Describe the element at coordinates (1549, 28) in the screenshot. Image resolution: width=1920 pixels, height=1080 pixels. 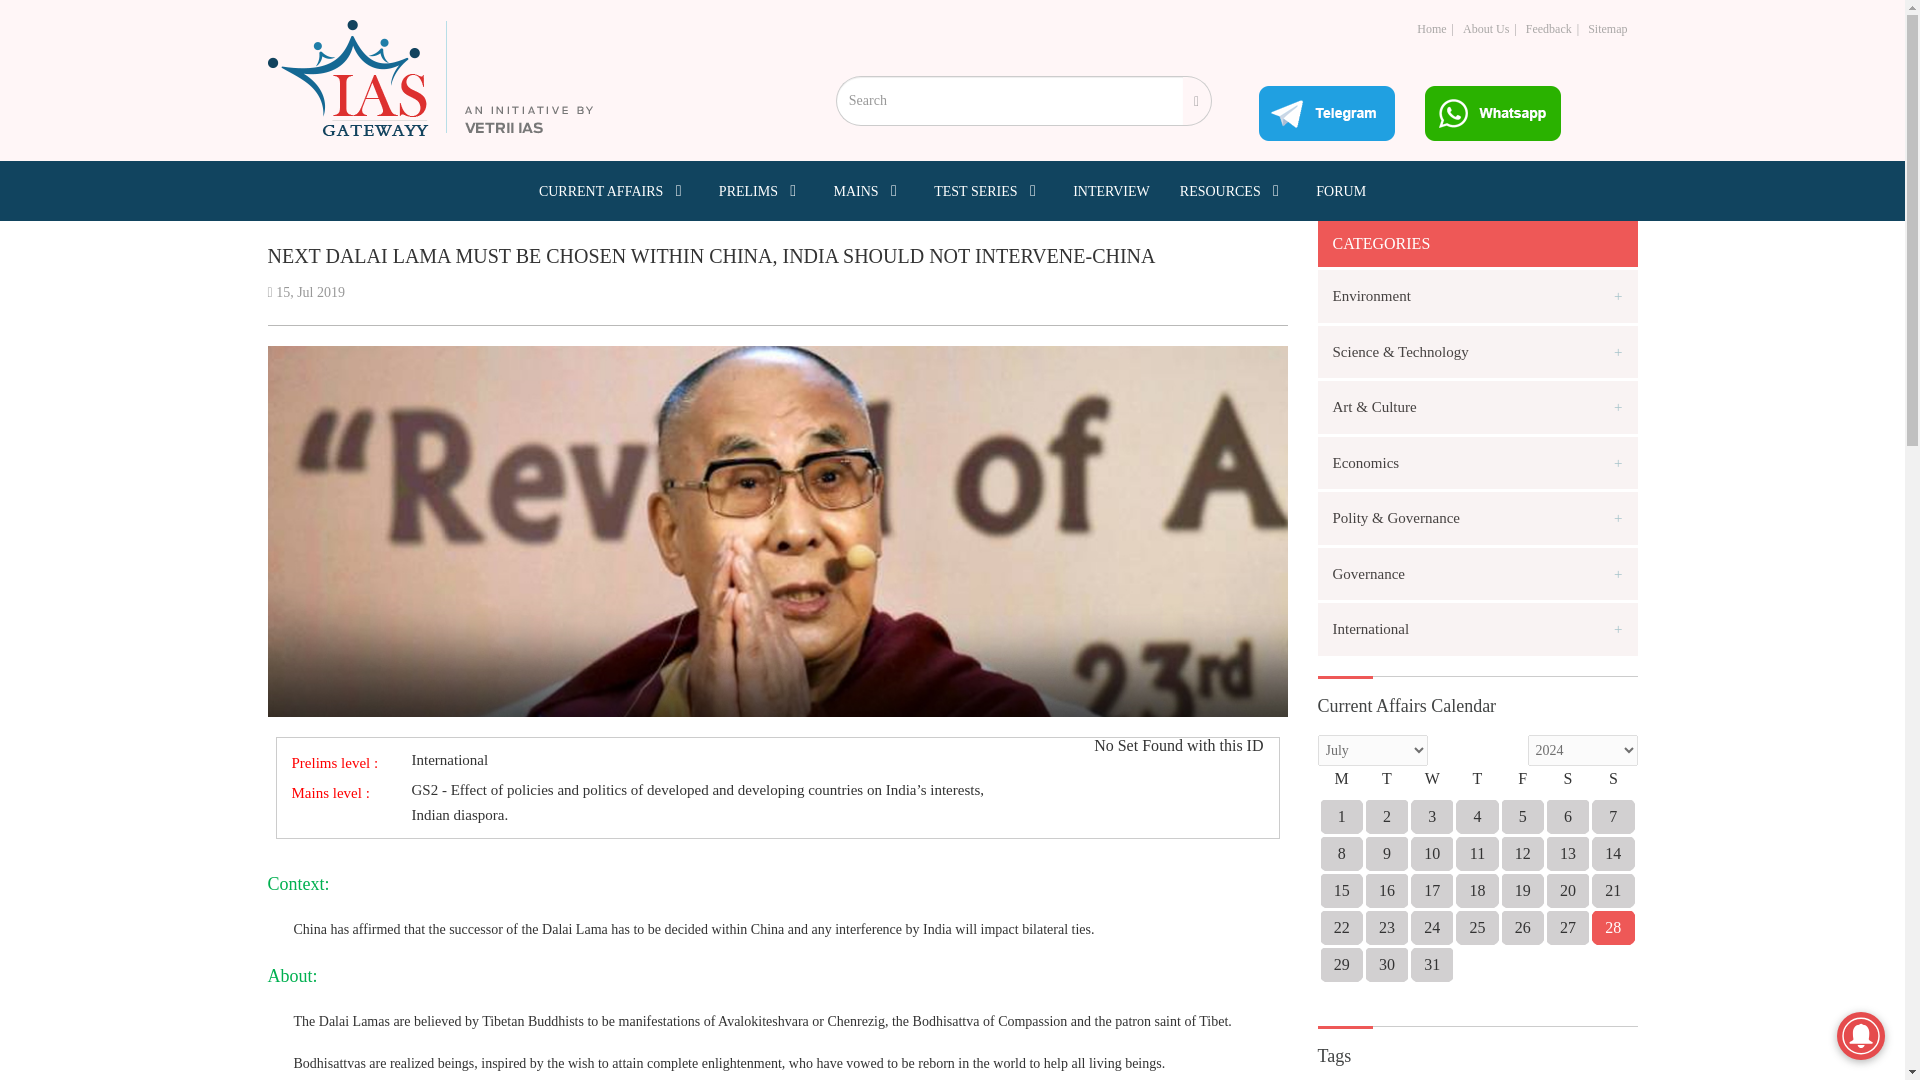
I see `Feedback` at that location.